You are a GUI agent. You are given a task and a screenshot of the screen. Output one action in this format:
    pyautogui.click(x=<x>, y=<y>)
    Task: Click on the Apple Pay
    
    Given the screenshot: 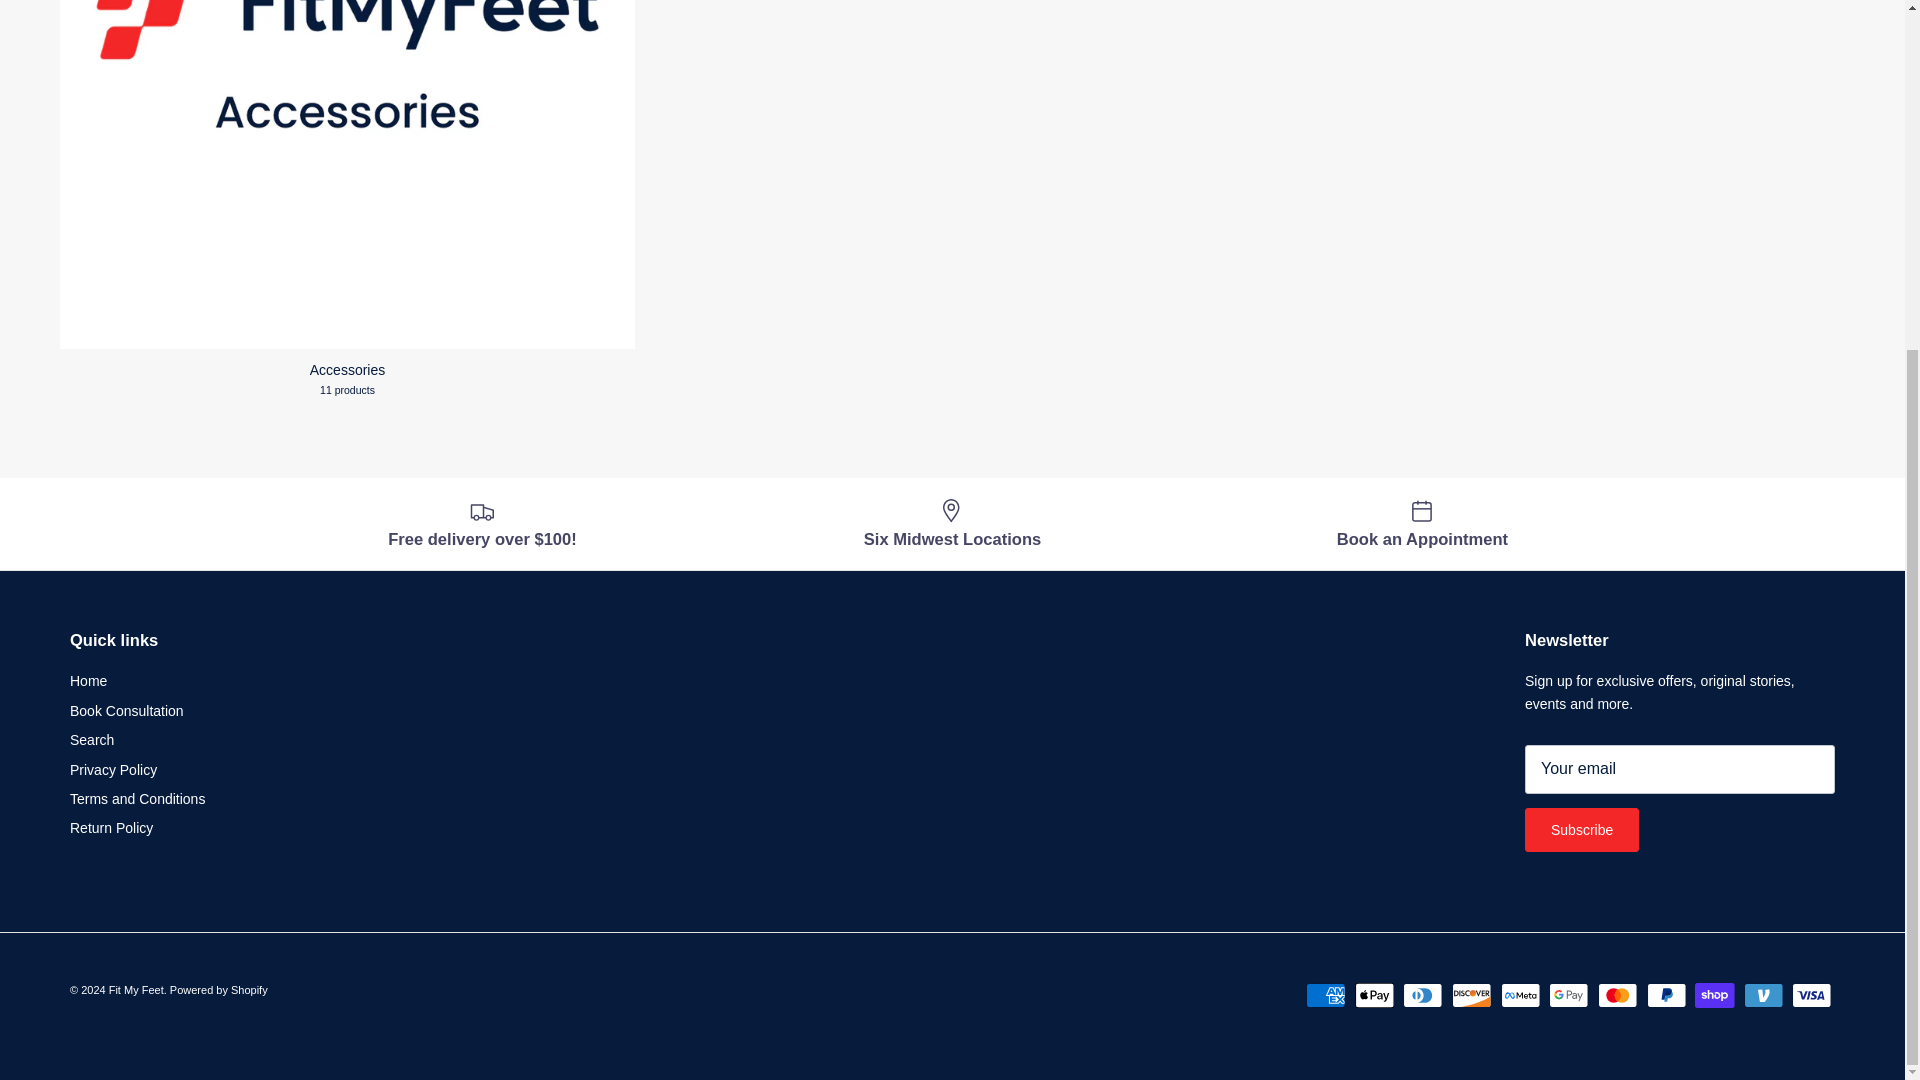 What is the action you would take?
    pyautogui.click(x=1374, y=994)
    